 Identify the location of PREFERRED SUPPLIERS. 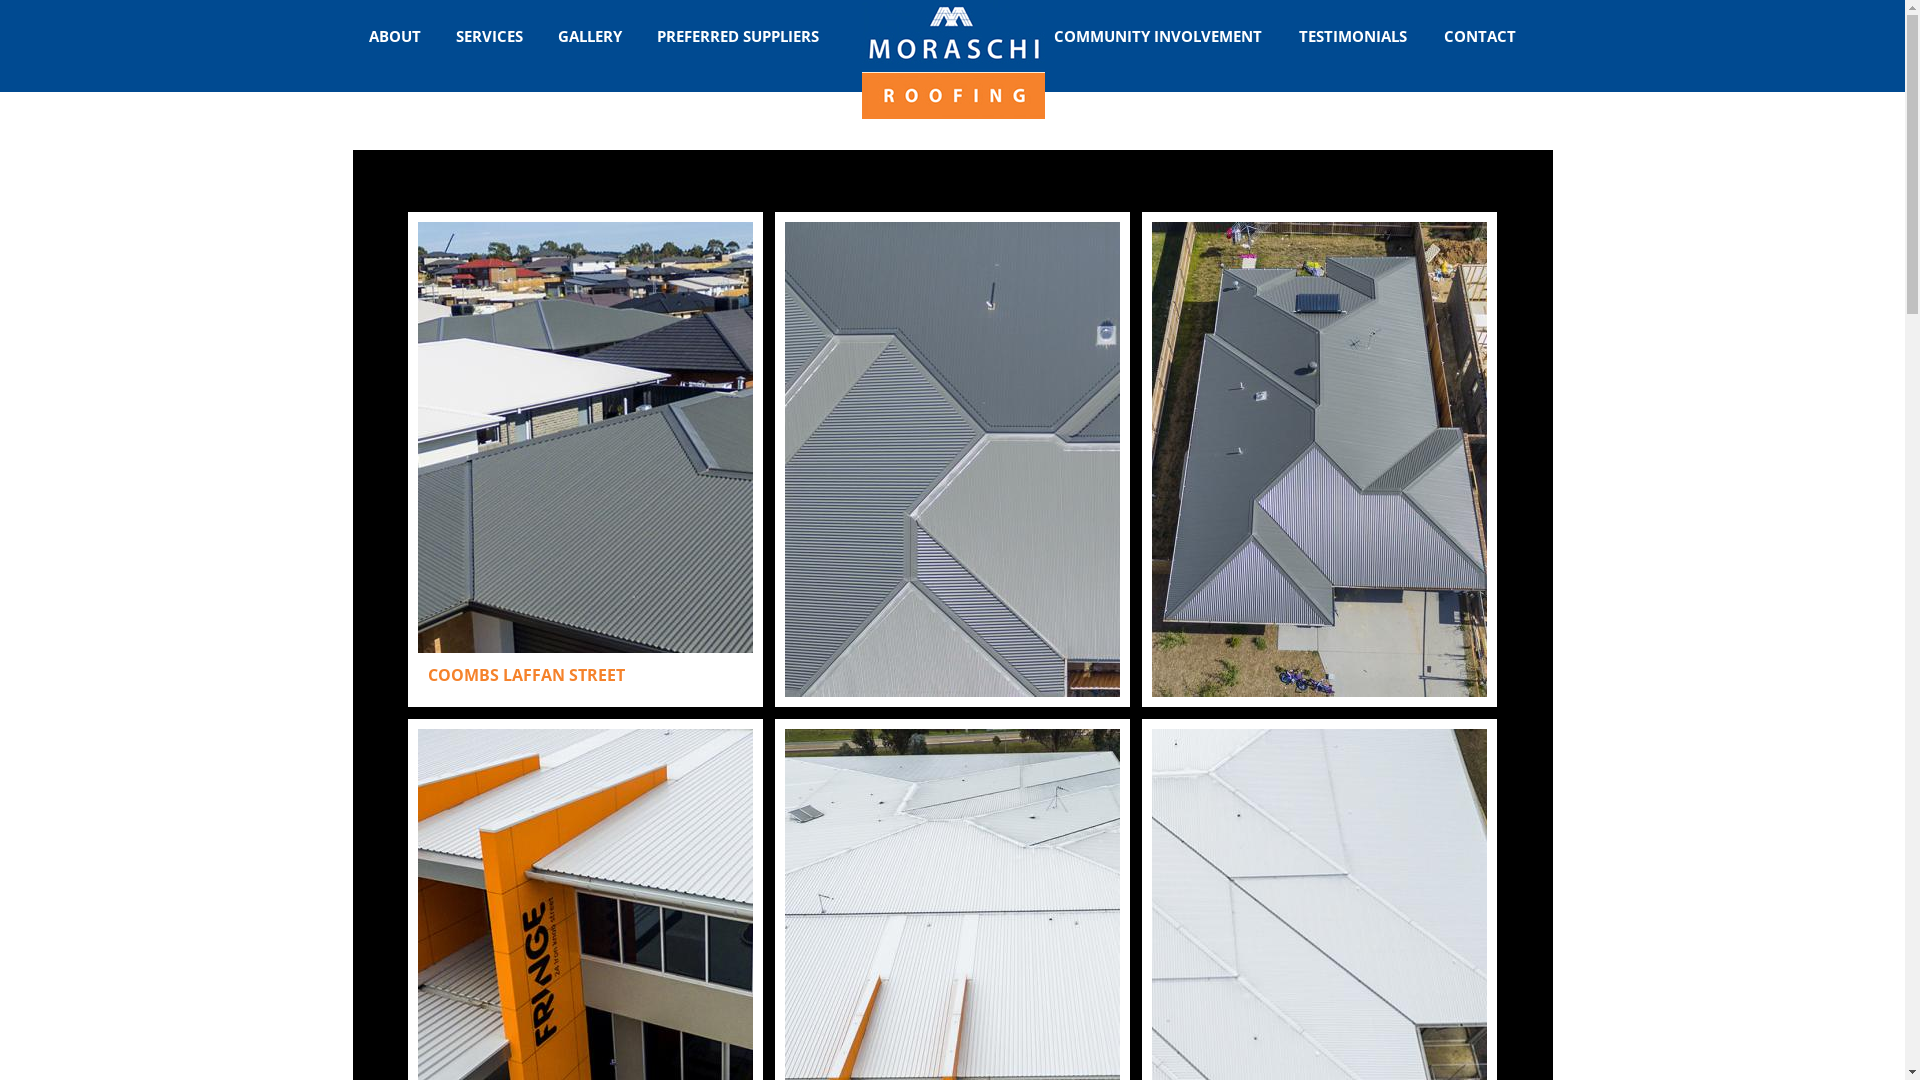
(737, 36).